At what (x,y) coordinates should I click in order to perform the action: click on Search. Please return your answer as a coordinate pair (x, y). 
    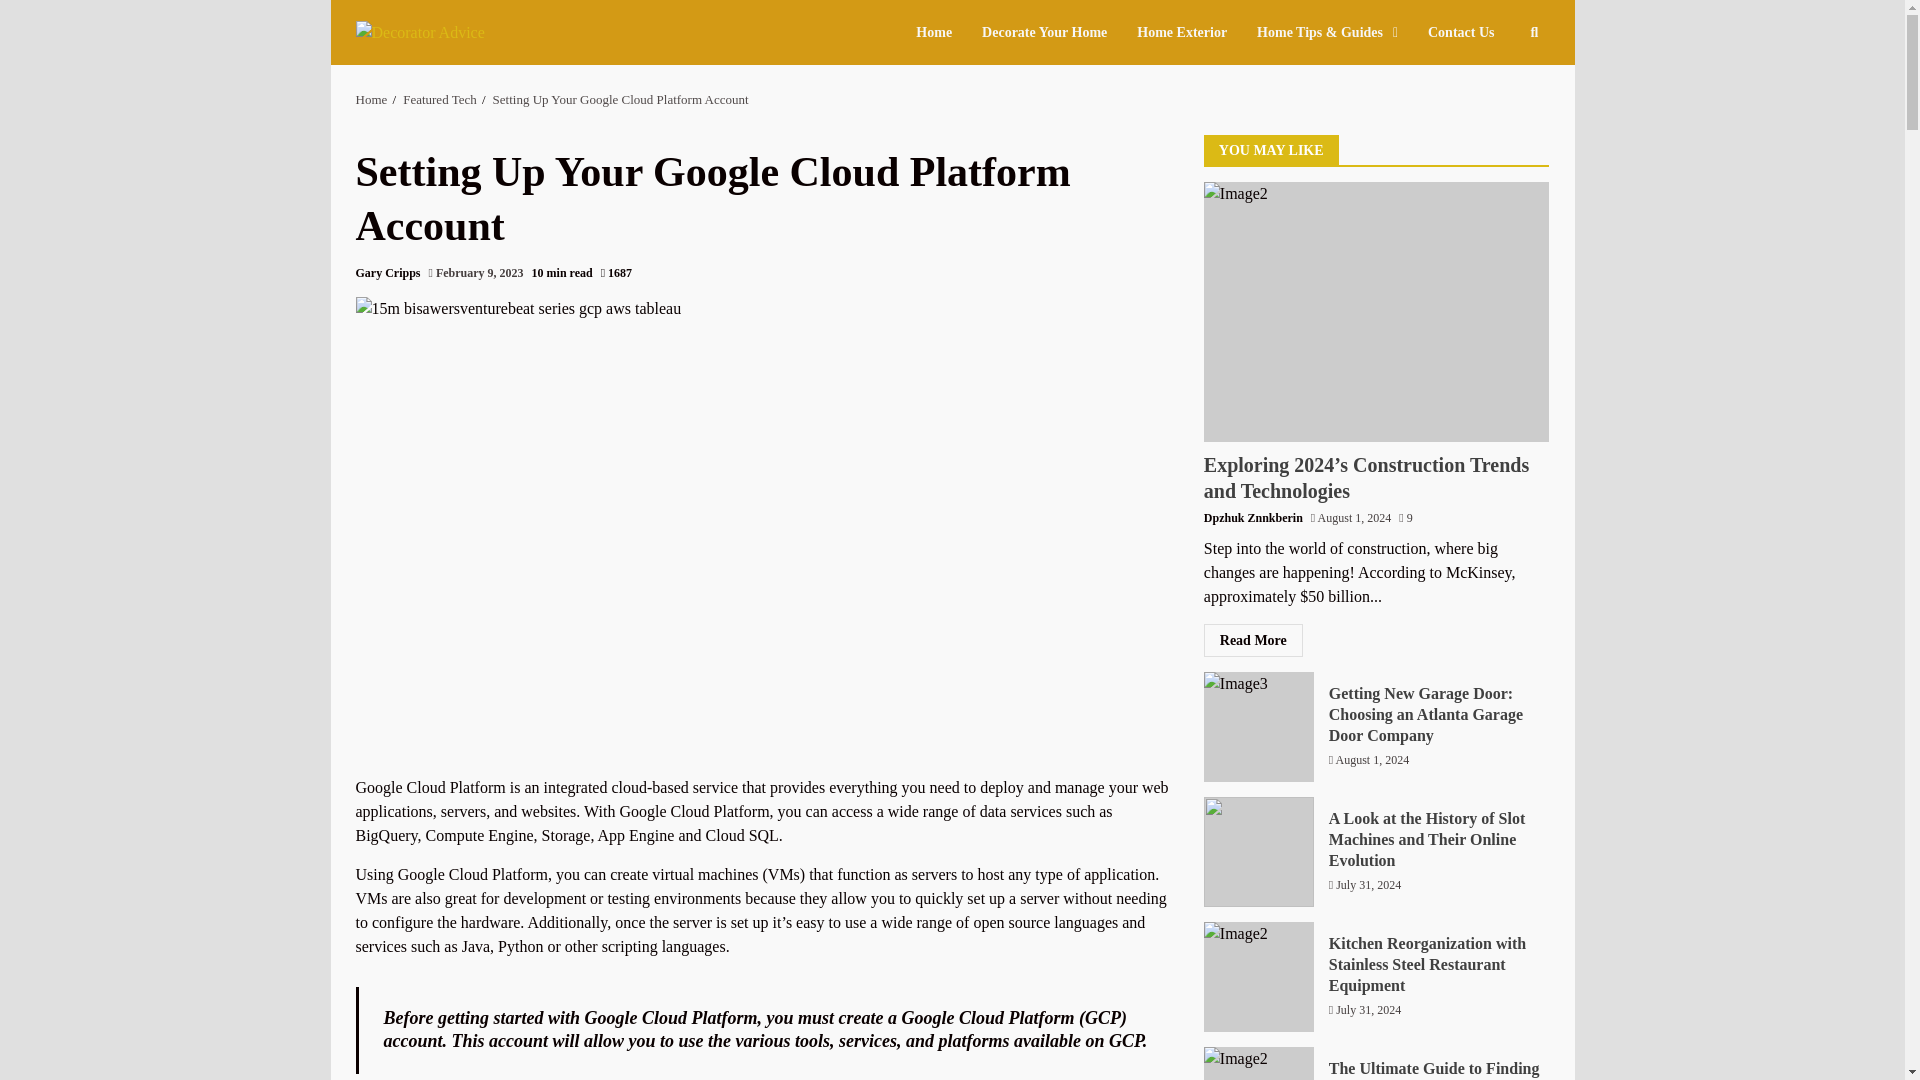
    Looking at the image, I should click on (1498, 93).